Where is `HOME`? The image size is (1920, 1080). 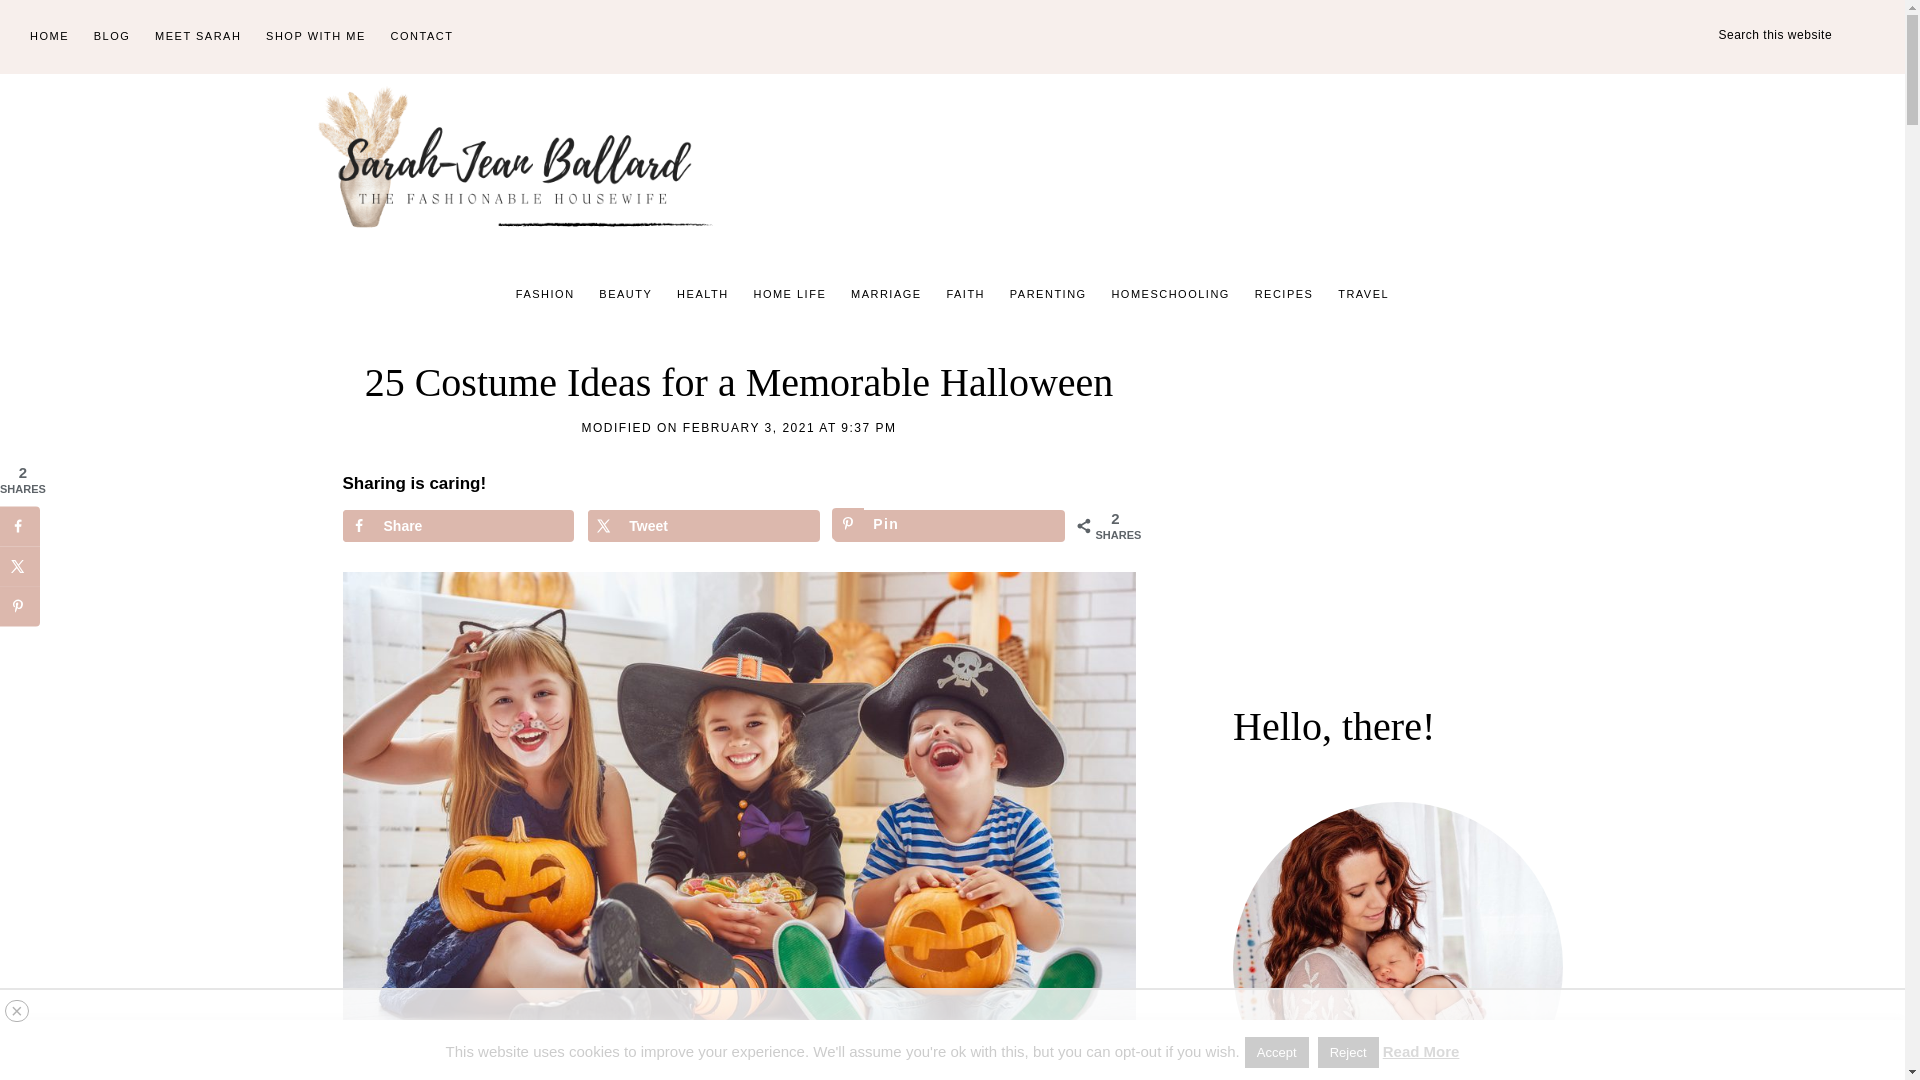 HOME is located at coordinates (48, 37).